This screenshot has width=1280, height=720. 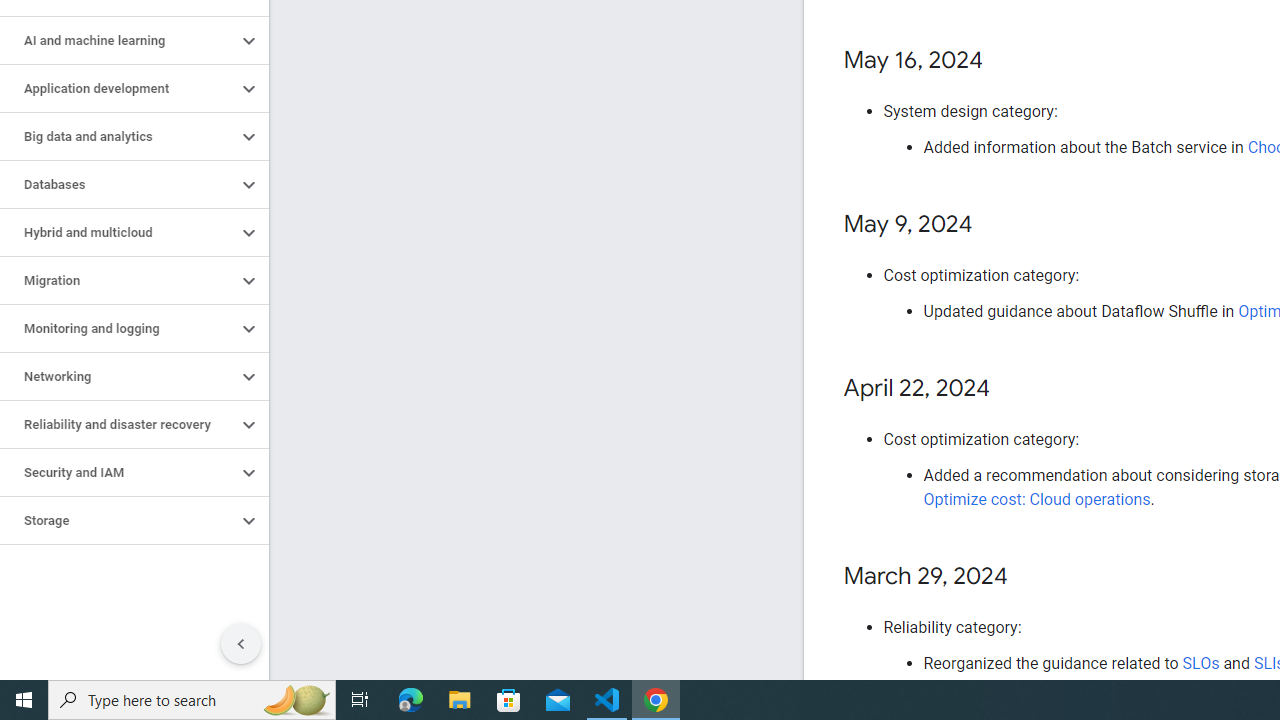 What do you see at coordinates (118, 425) in the screenshot?
I see `Reliability and disaster recovery` at bounding box center [118, 425].